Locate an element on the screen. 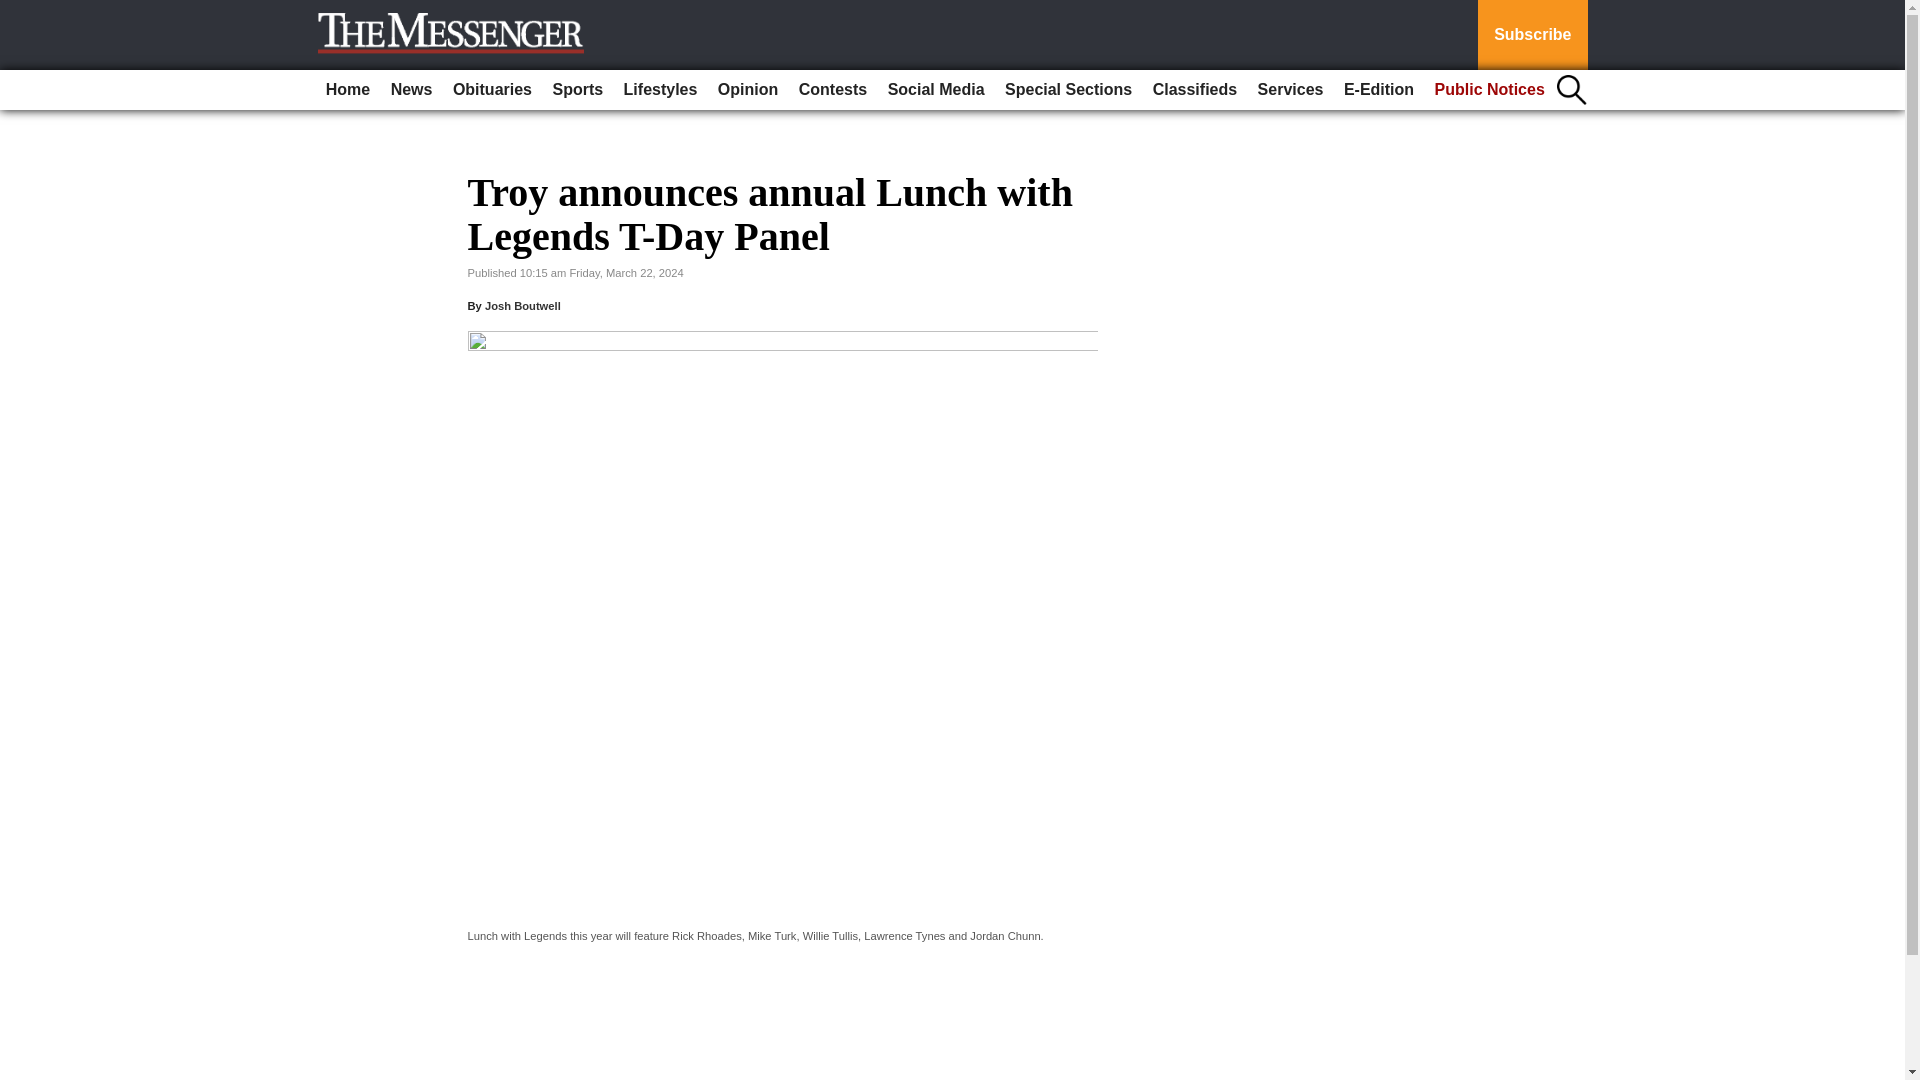 Image resolution: width=1920 pixels, height=1080 pixels. Home is located at coordinates (348, 90).